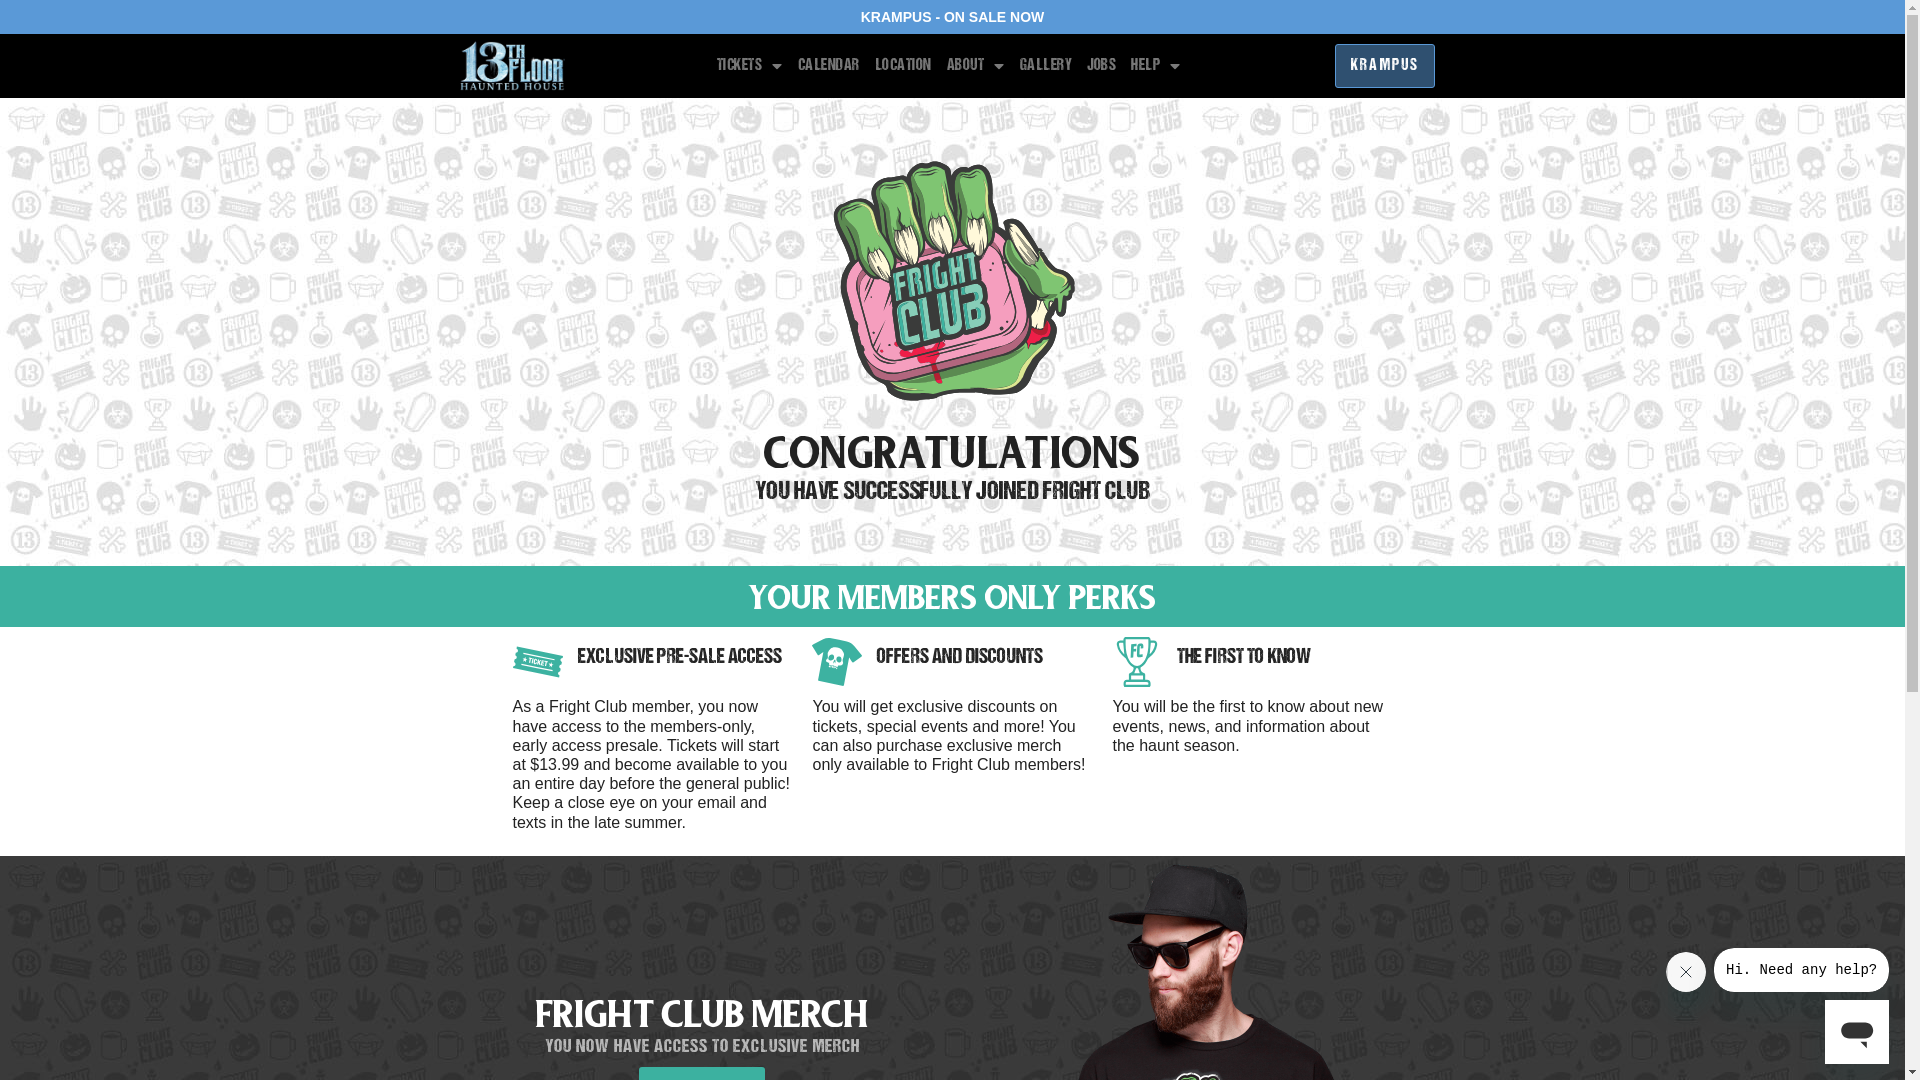  I want to click on Message from company, so click(1802, 970).